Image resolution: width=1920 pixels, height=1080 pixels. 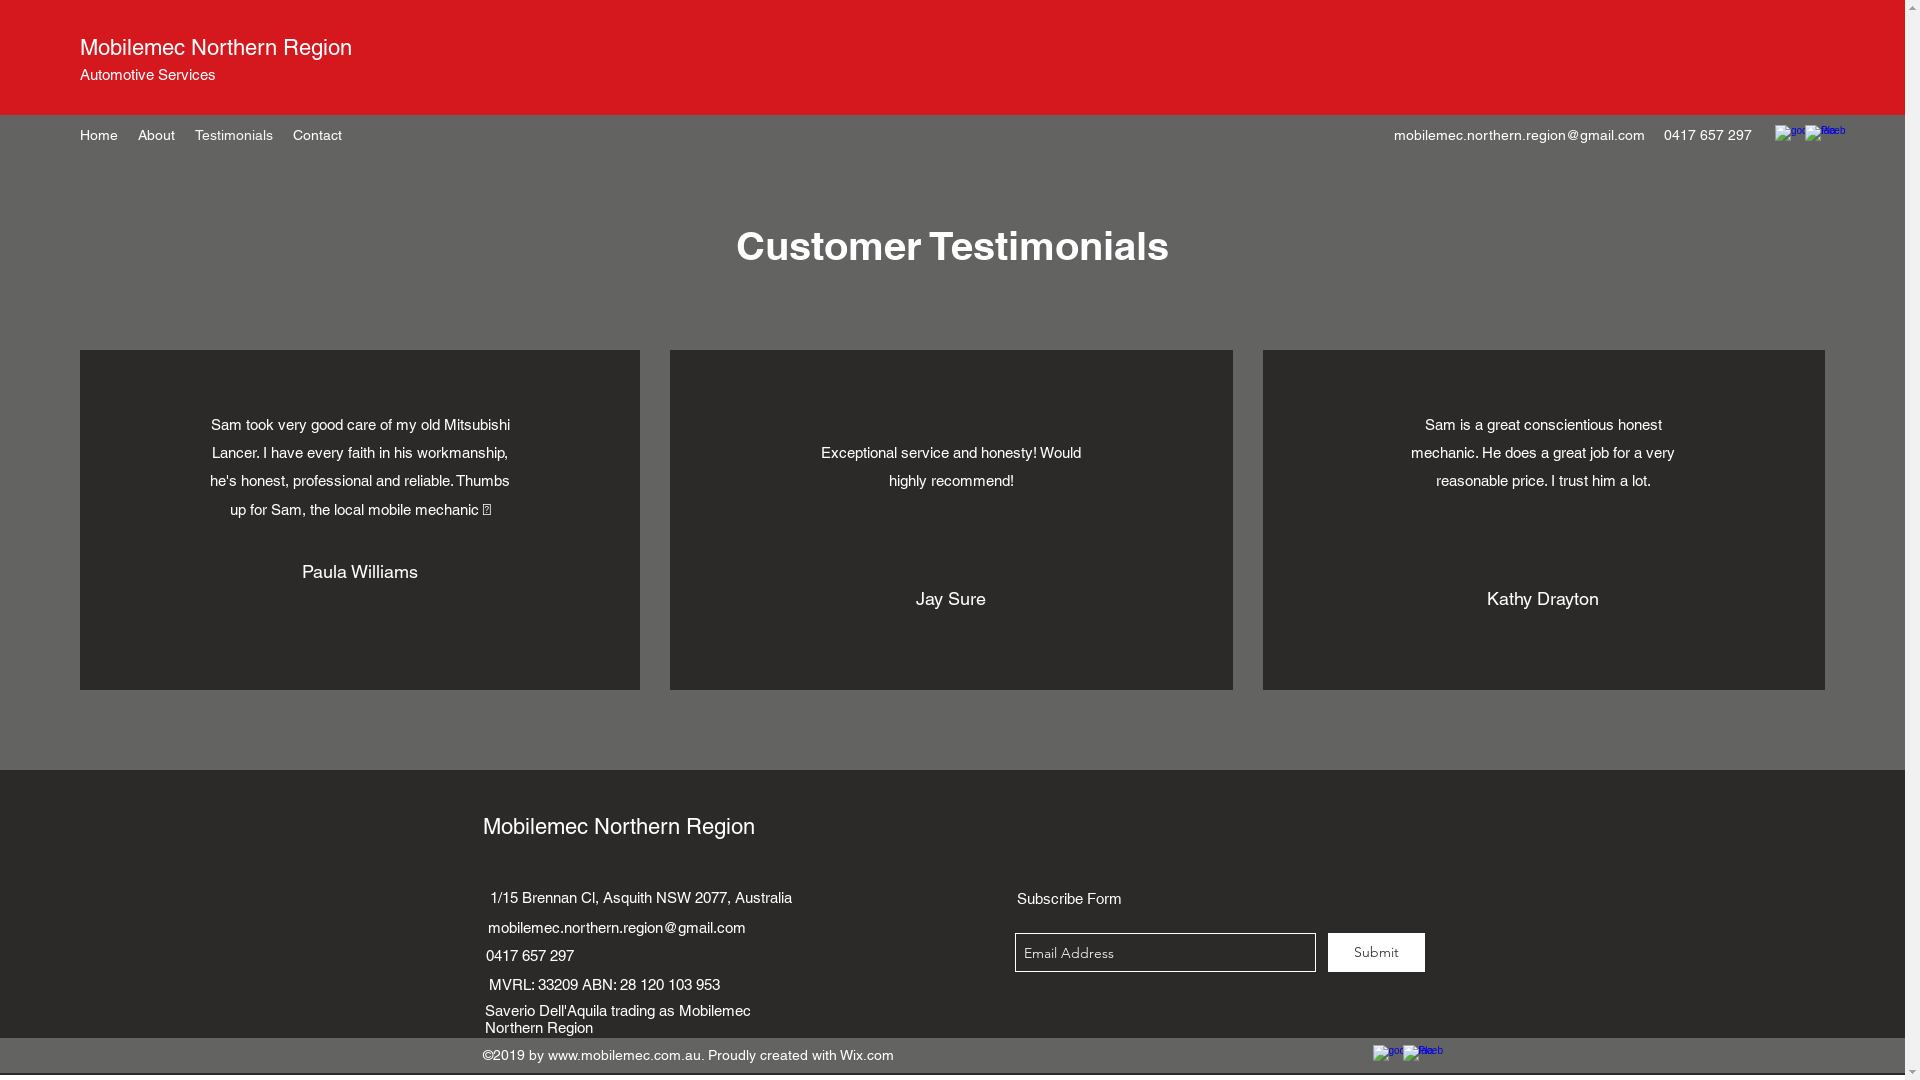 I want to click on Contact, so click(x=318, y=135).